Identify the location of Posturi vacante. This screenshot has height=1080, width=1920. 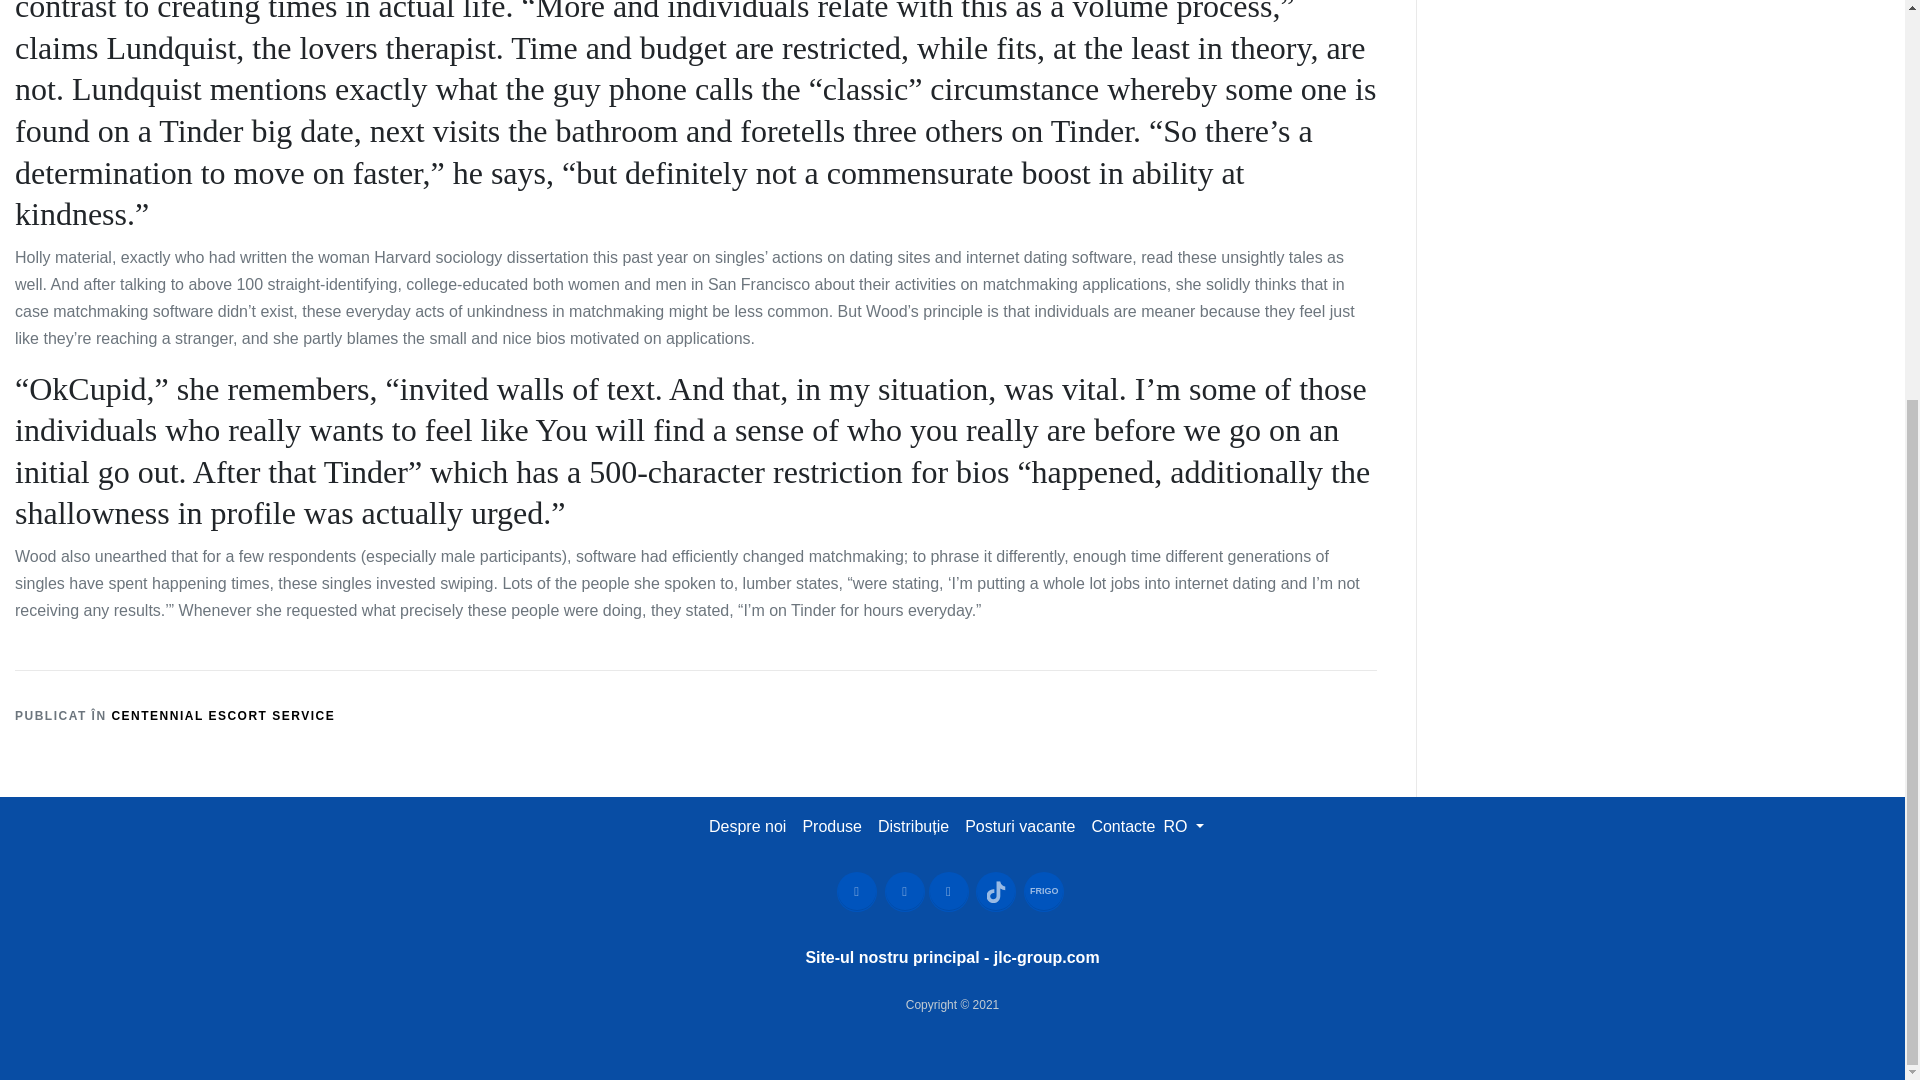
(1019, 826).